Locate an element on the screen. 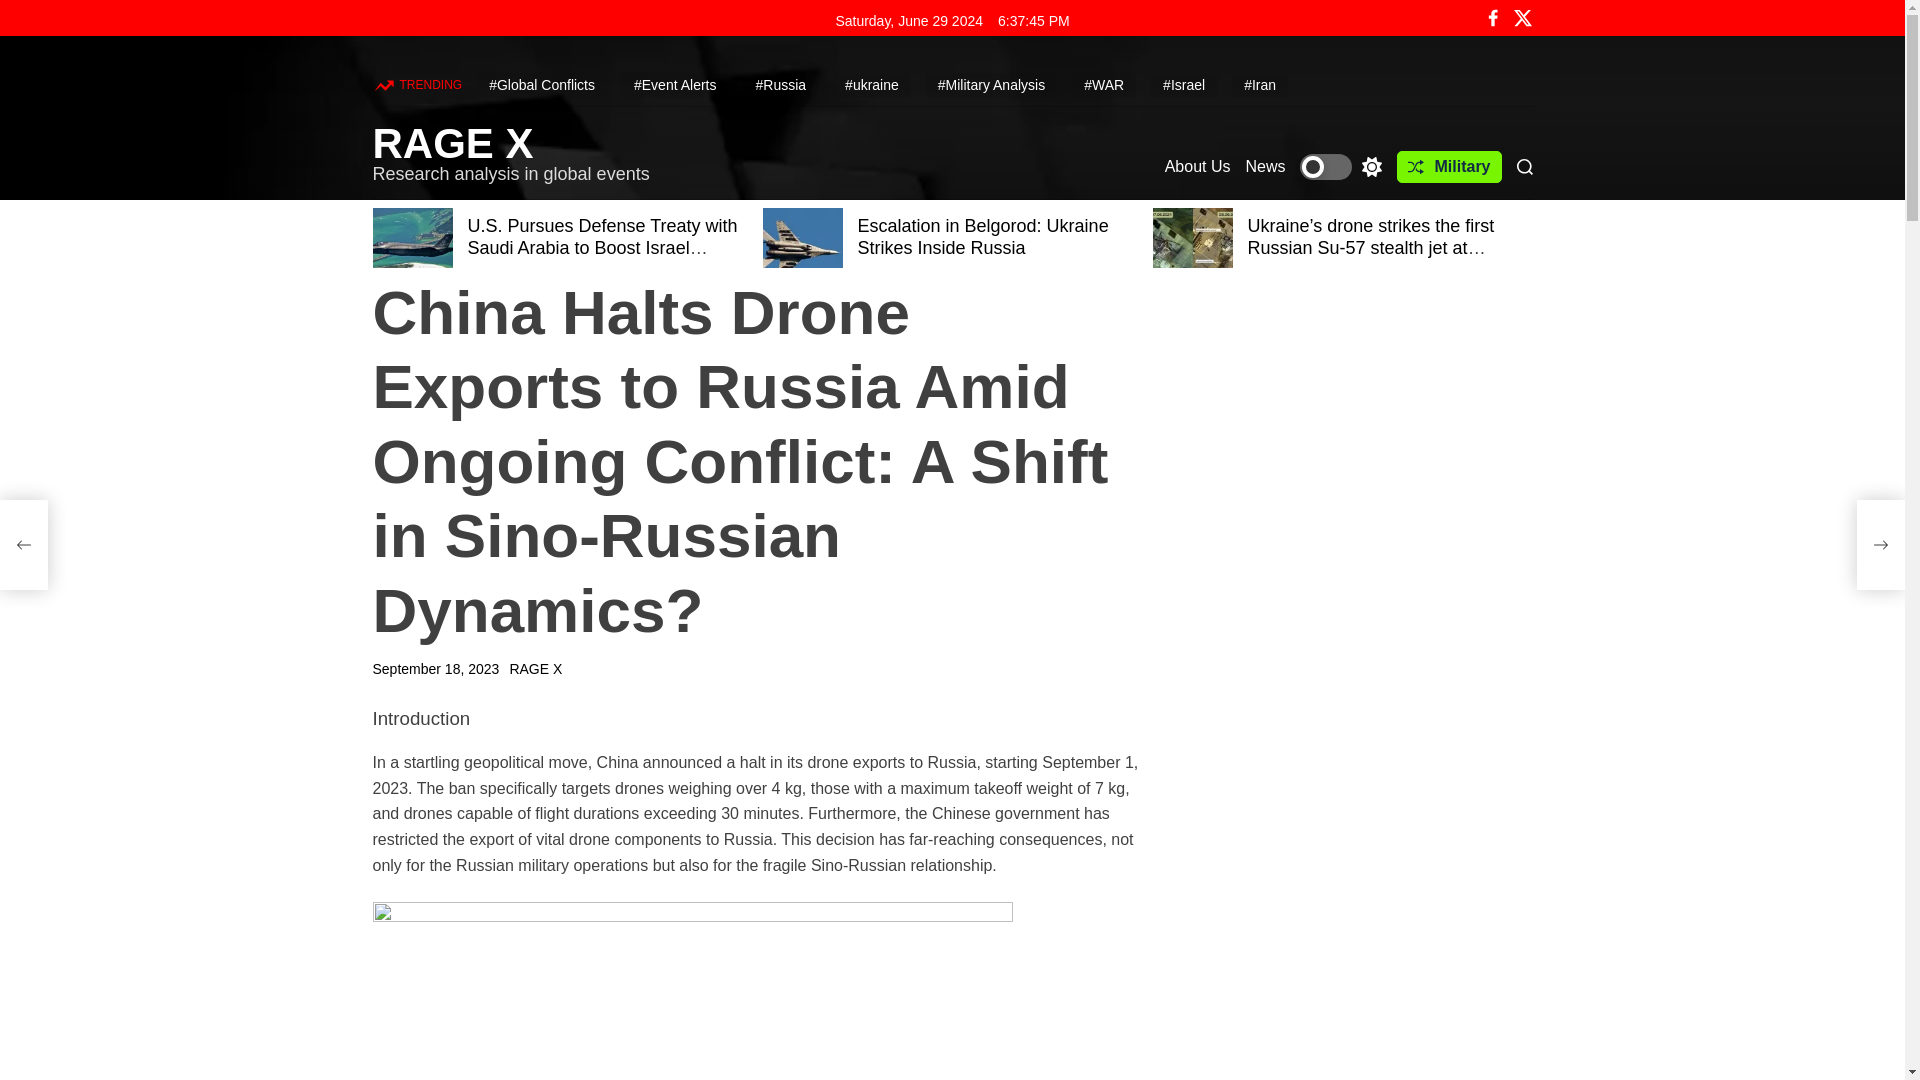 This screenshot has height=1080, width=1920. Military is located at coordinates (1449, 166).